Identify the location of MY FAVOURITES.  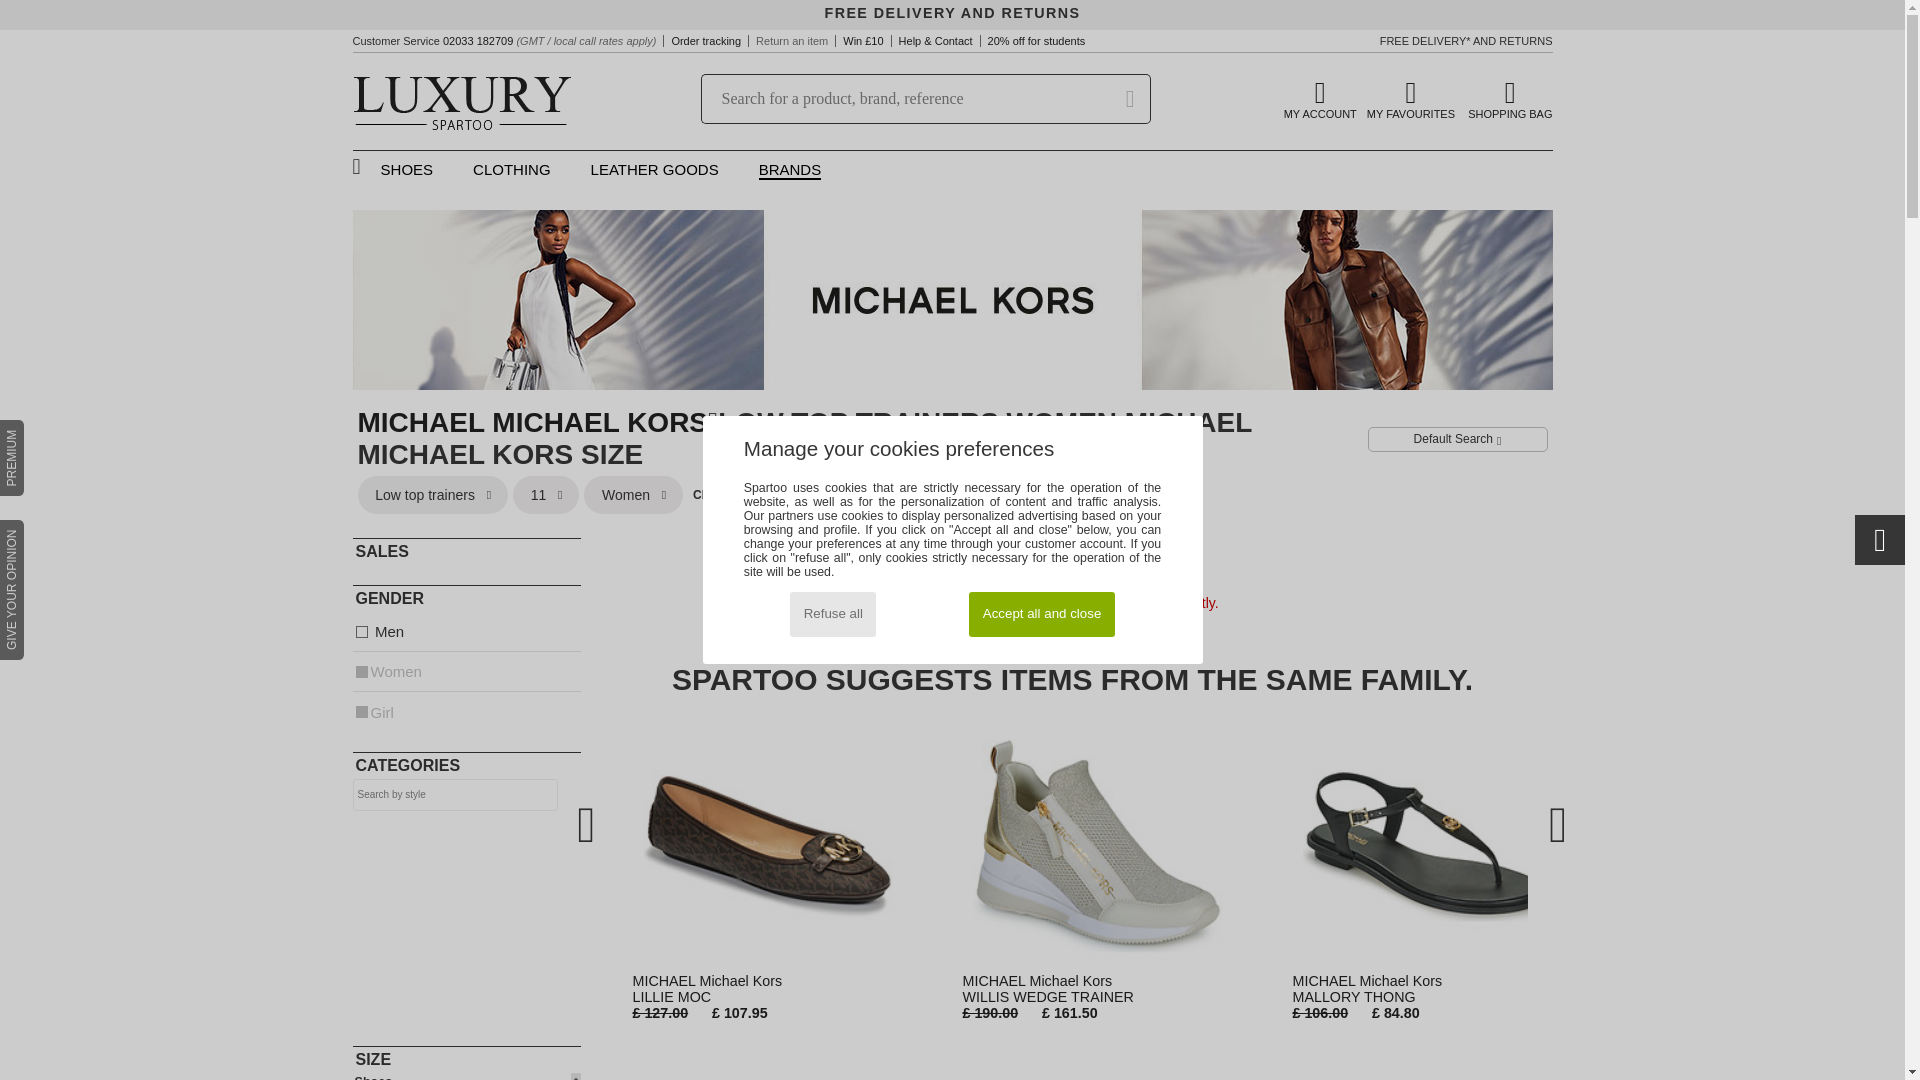
(1411, 98).